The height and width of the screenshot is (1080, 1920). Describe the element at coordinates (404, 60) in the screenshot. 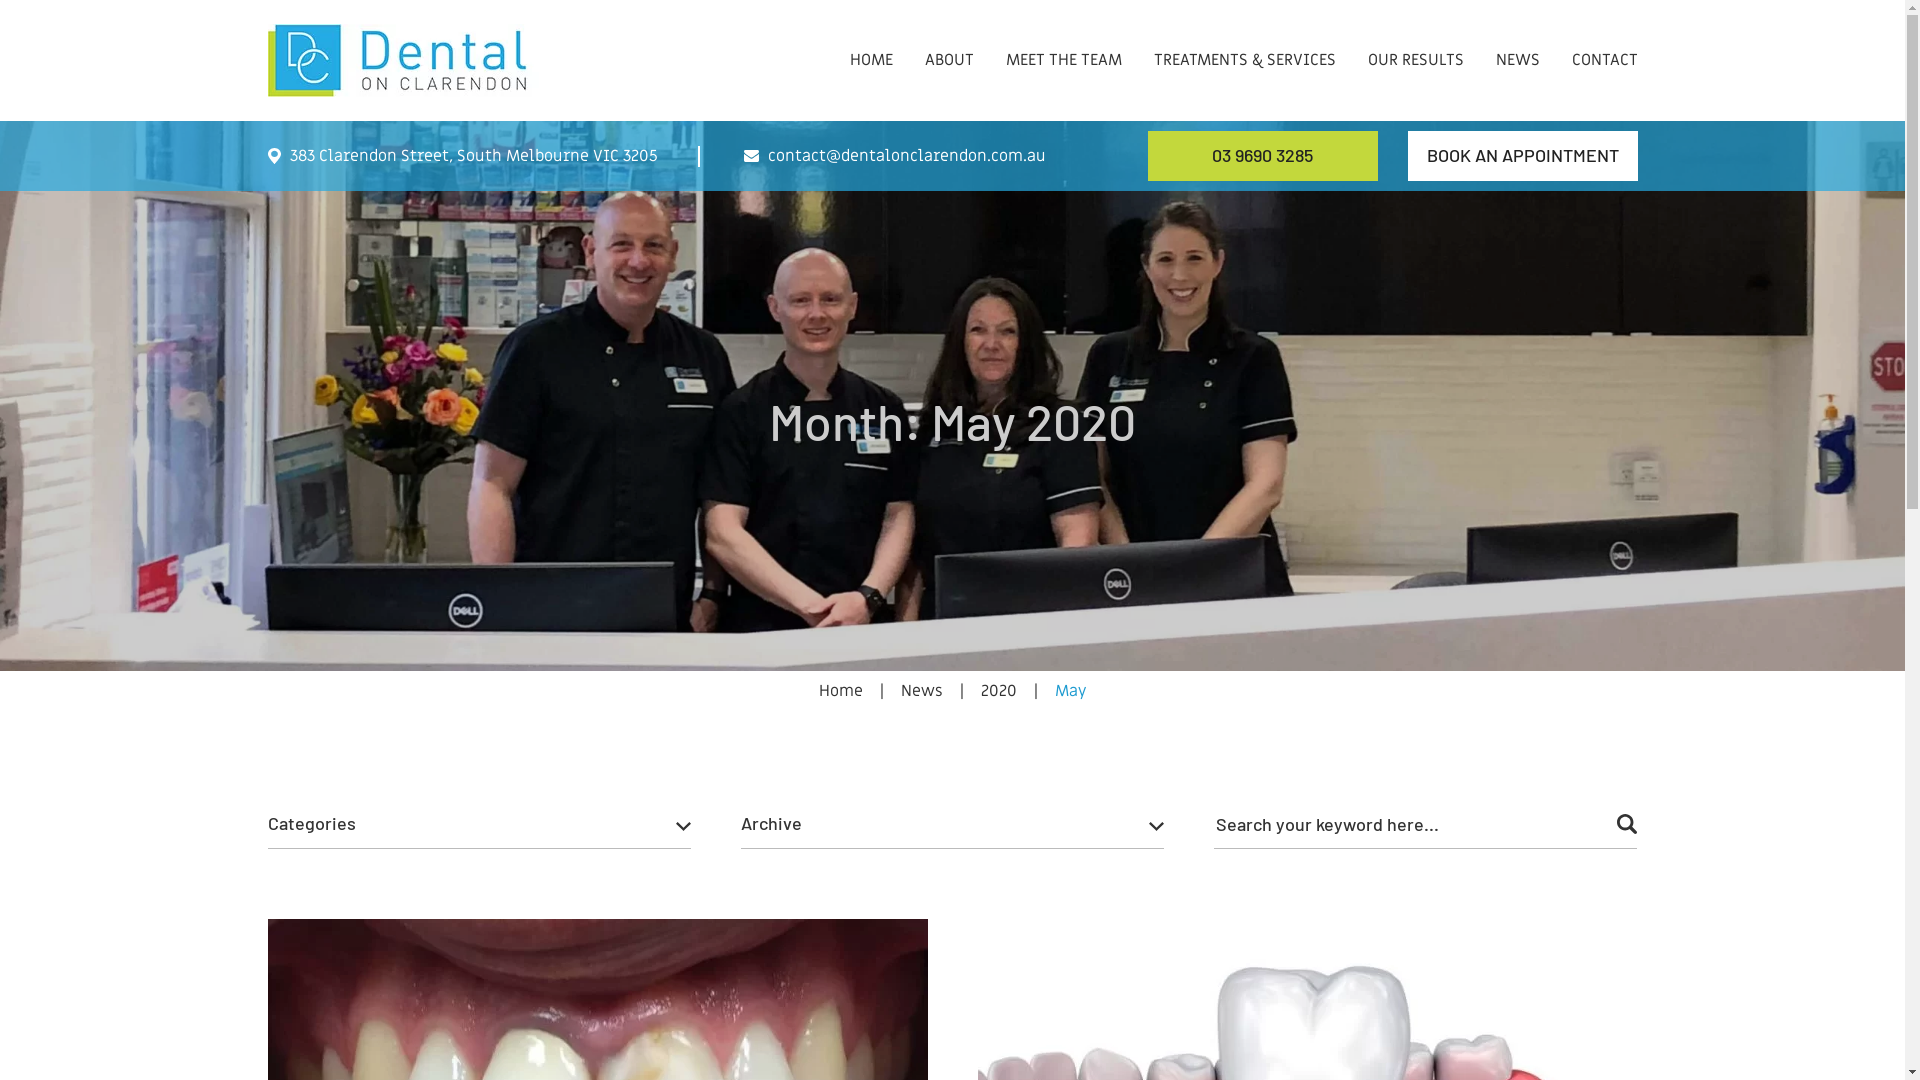

I see `Dental on Clarendon` at that location.